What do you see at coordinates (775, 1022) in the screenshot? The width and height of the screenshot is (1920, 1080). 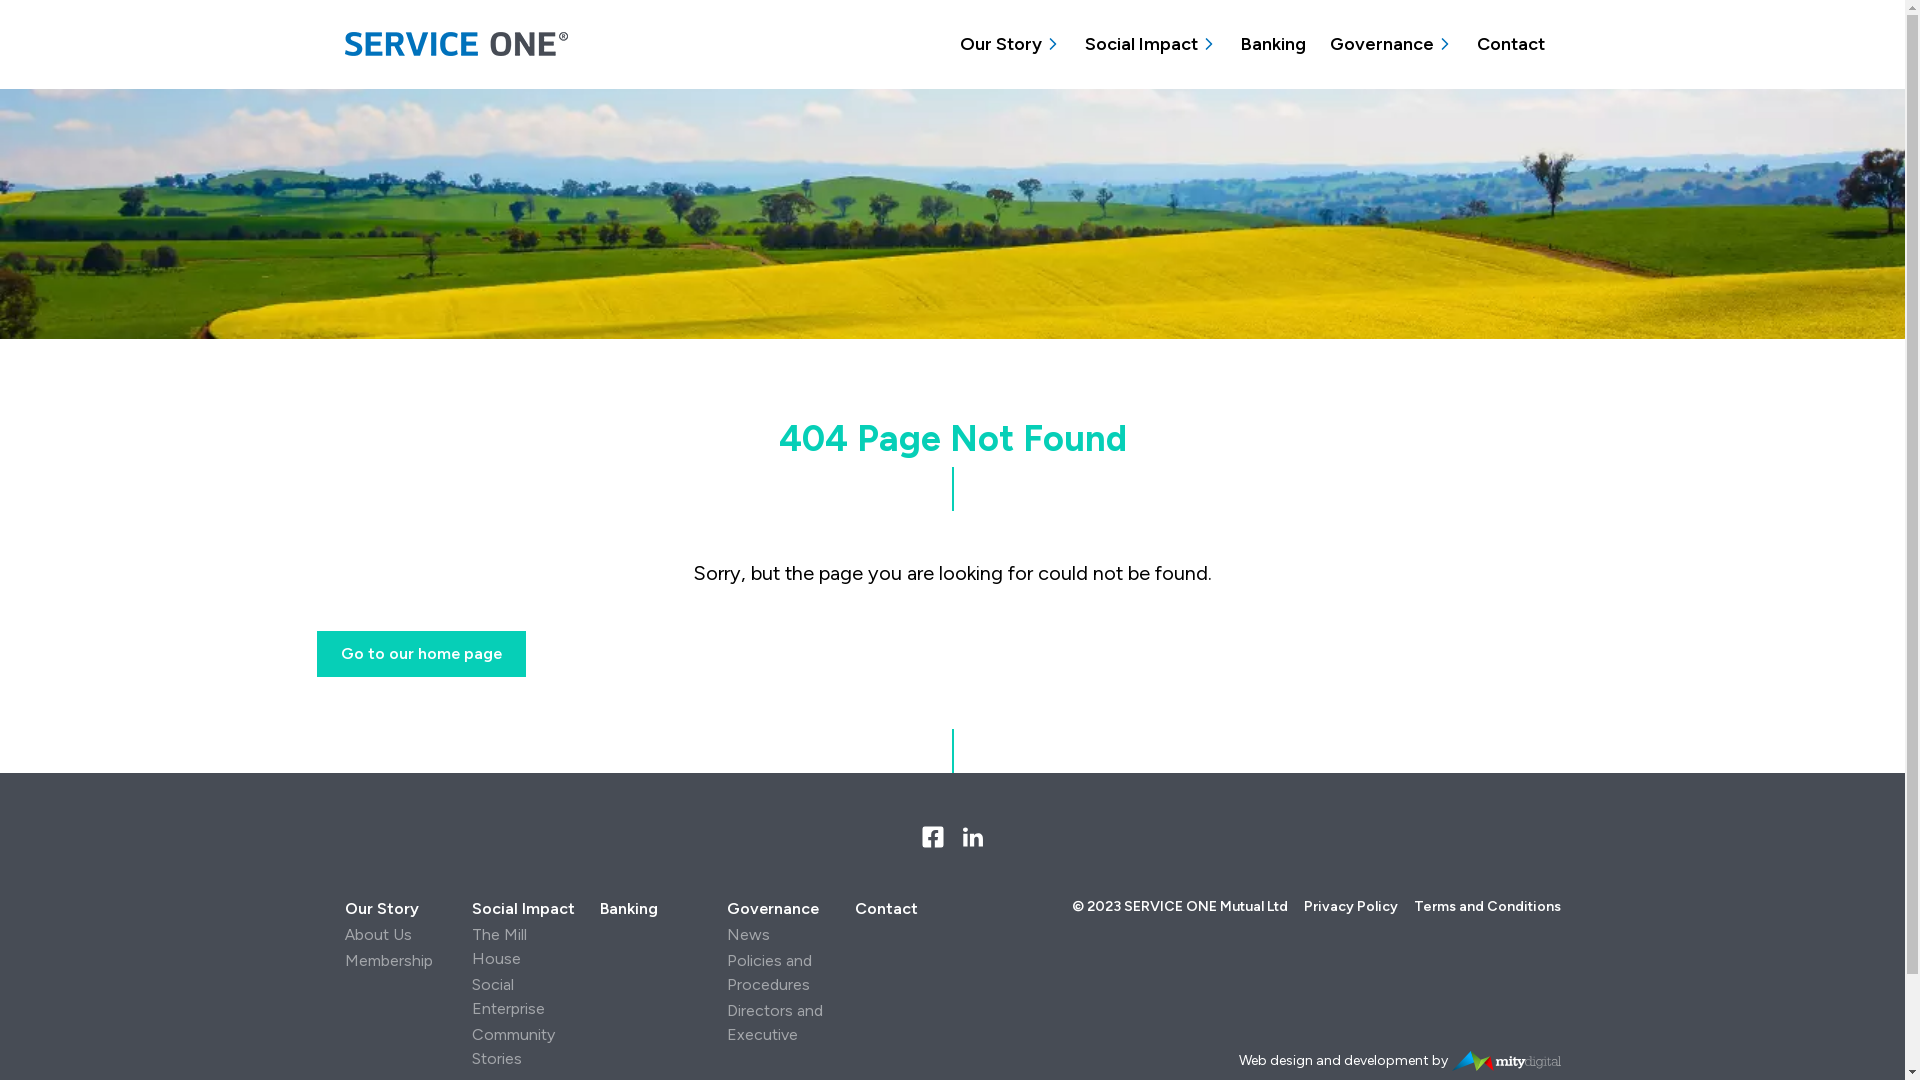 I see `Directors and Executive` at bounding box center [775, 1022].